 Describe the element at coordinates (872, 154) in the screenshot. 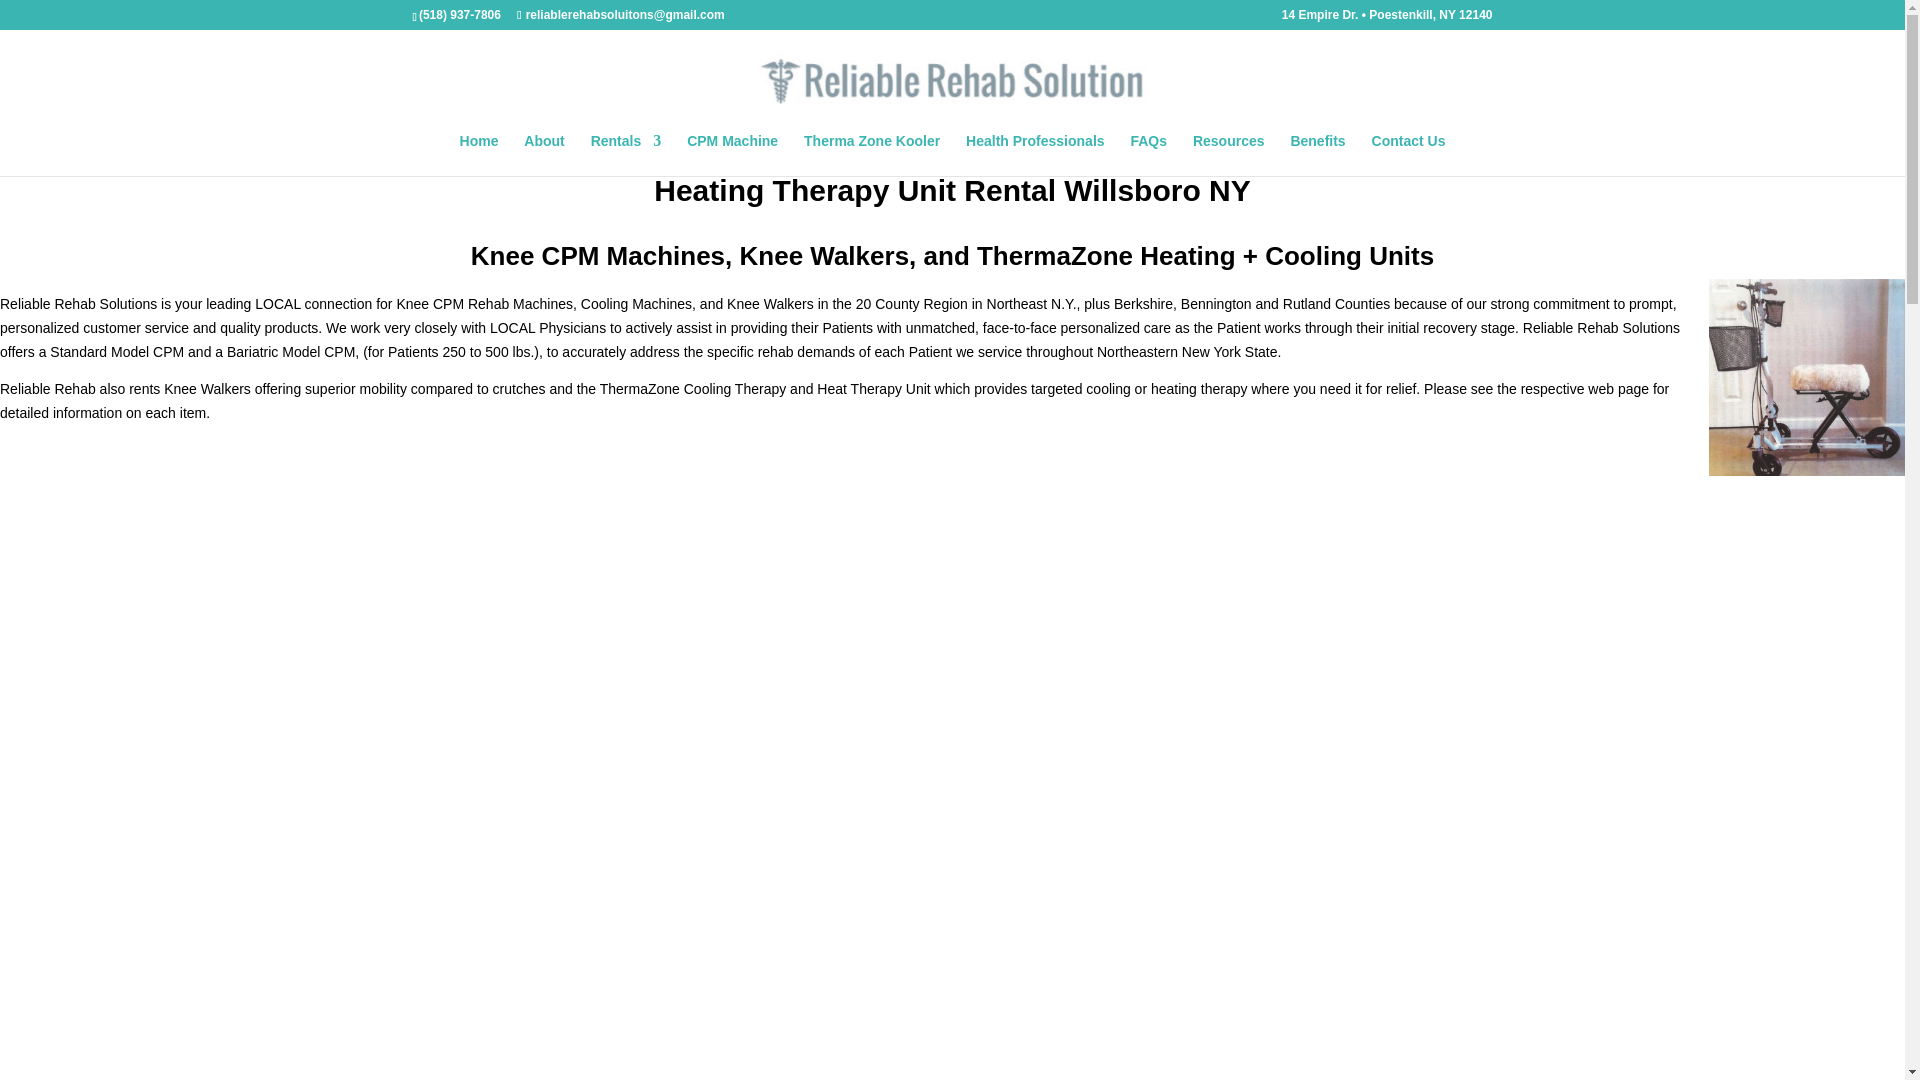

I see `Therma Zone Kooler` at that location.